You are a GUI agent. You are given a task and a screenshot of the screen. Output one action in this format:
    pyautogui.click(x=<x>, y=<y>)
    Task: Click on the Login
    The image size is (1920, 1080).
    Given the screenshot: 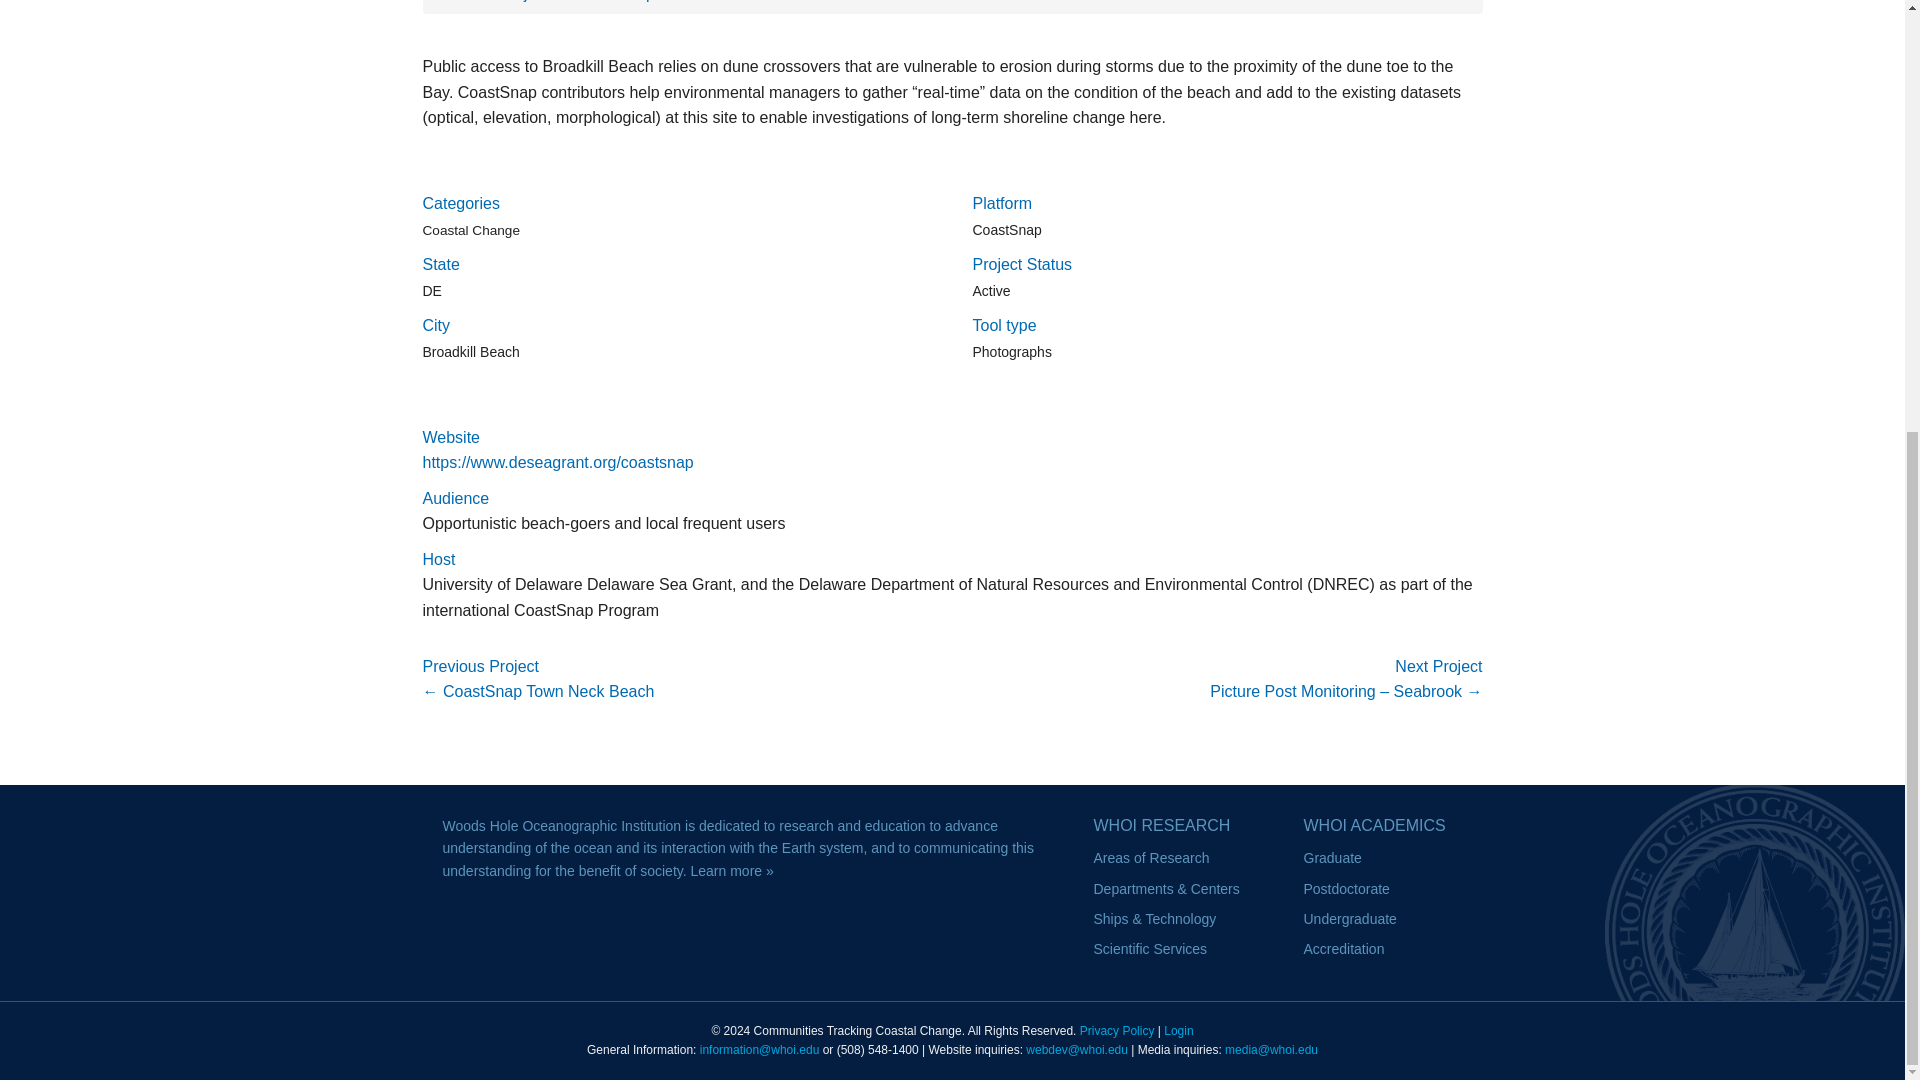 What is the action you would take?
    pyautogui.click(x=1178, y=1030)
    